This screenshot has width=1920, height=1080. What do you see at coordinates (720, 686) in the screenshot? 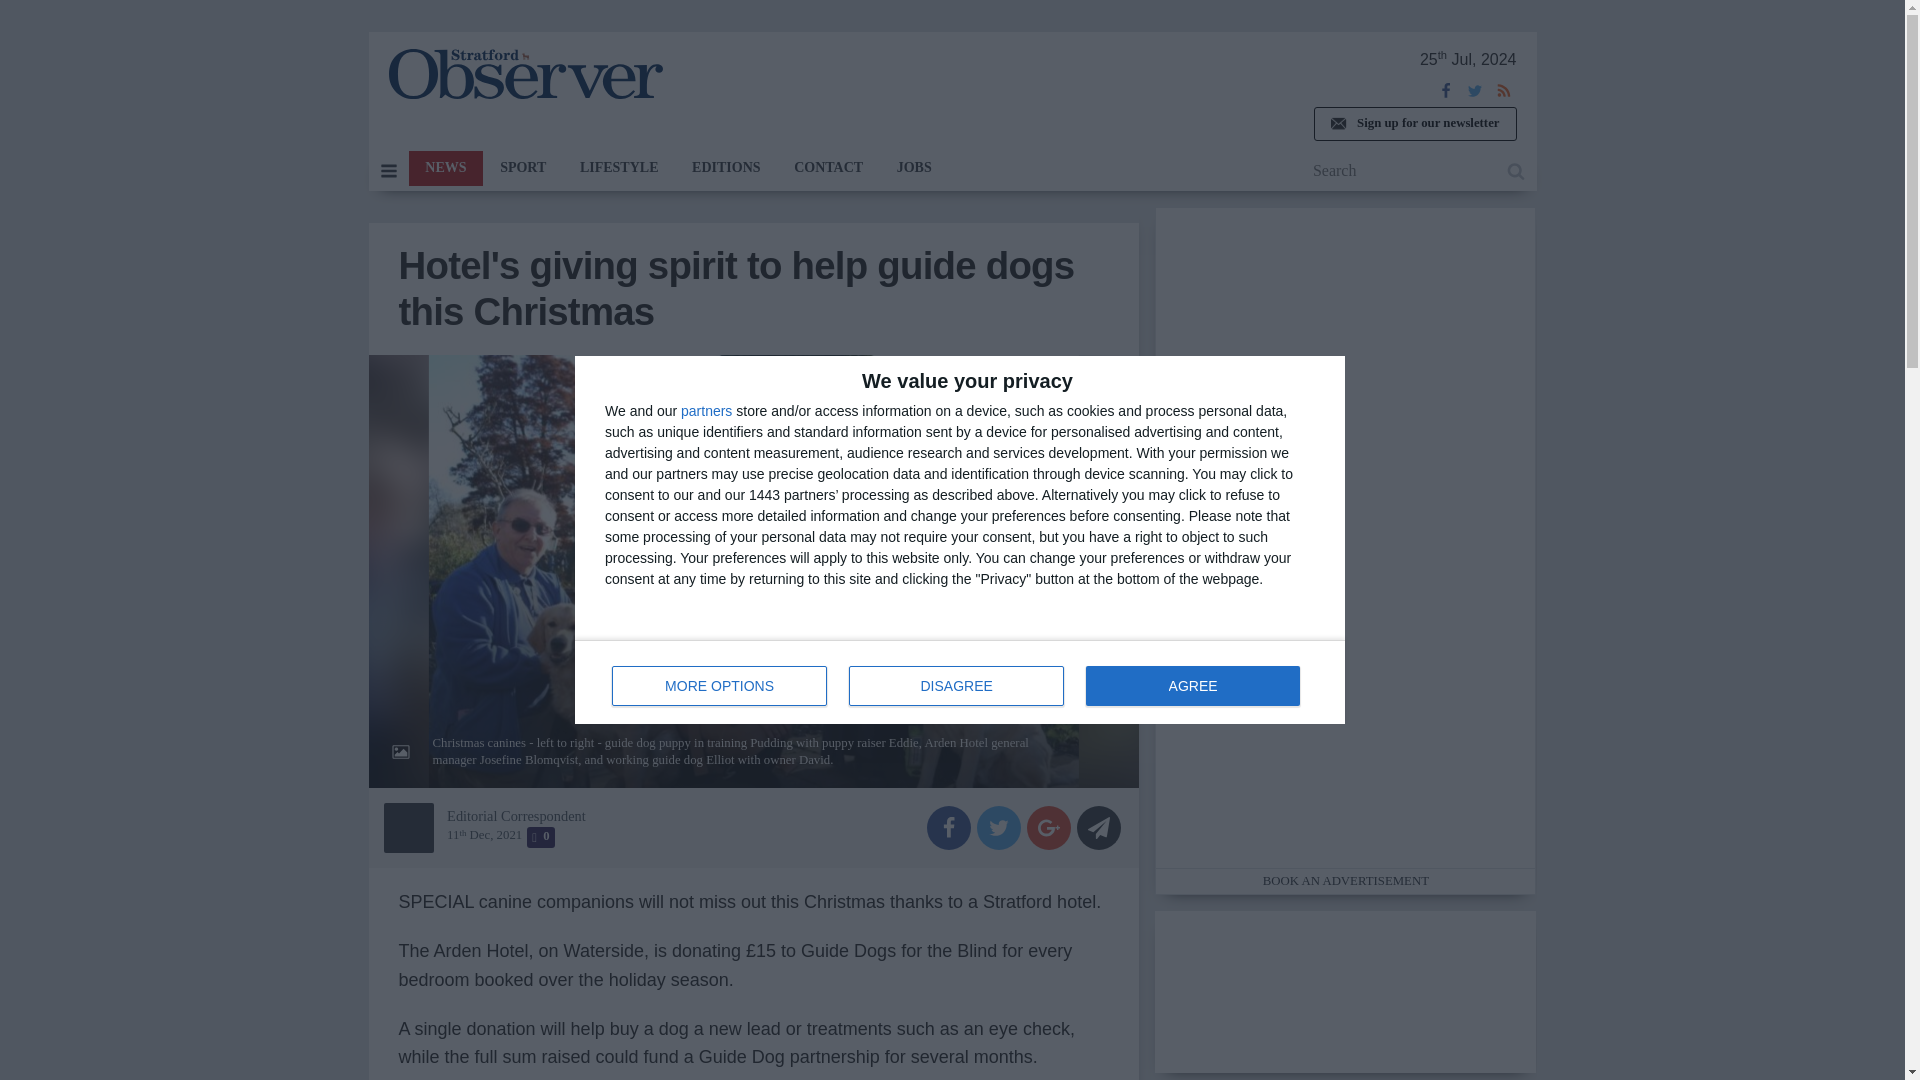
I see `MORE OPTIONS` at bounding box center [720, 686].